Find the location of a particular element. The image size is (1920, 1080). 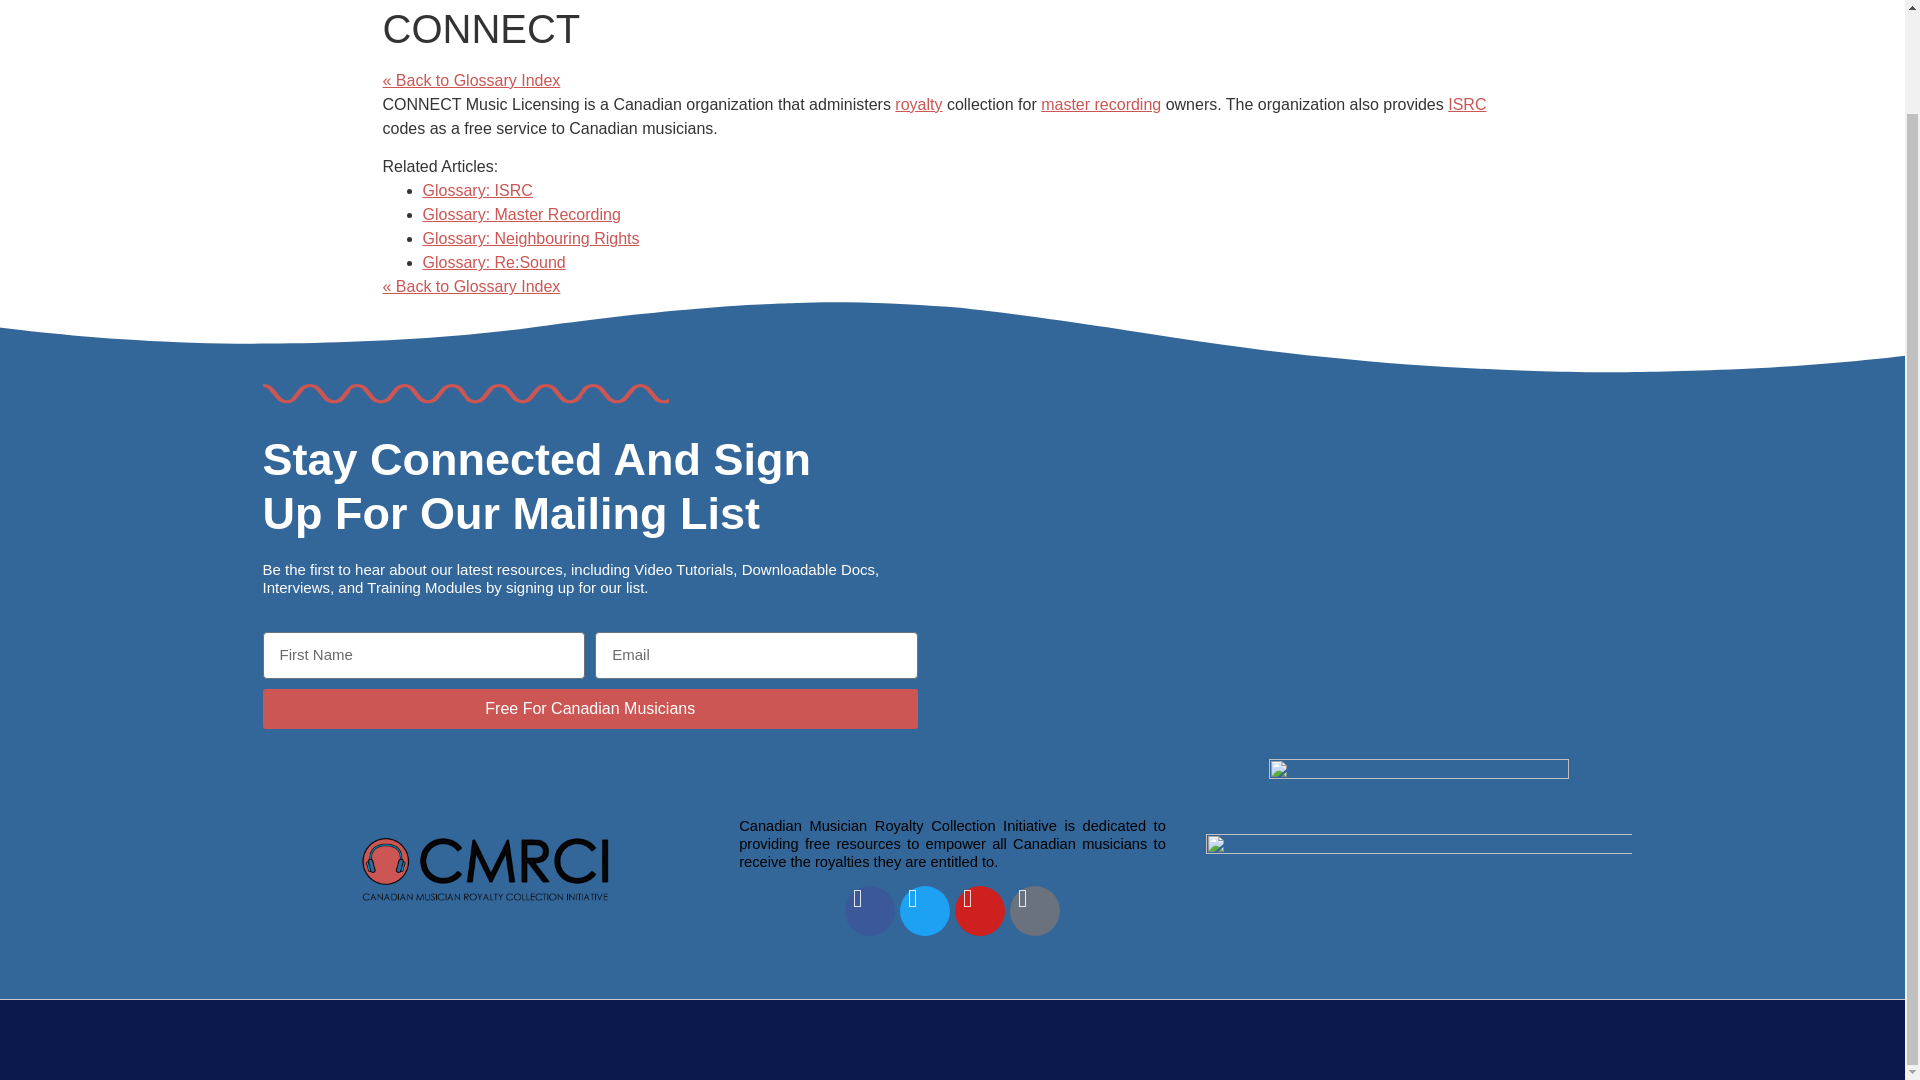

ISRC is located at coordinates (1466, 104).